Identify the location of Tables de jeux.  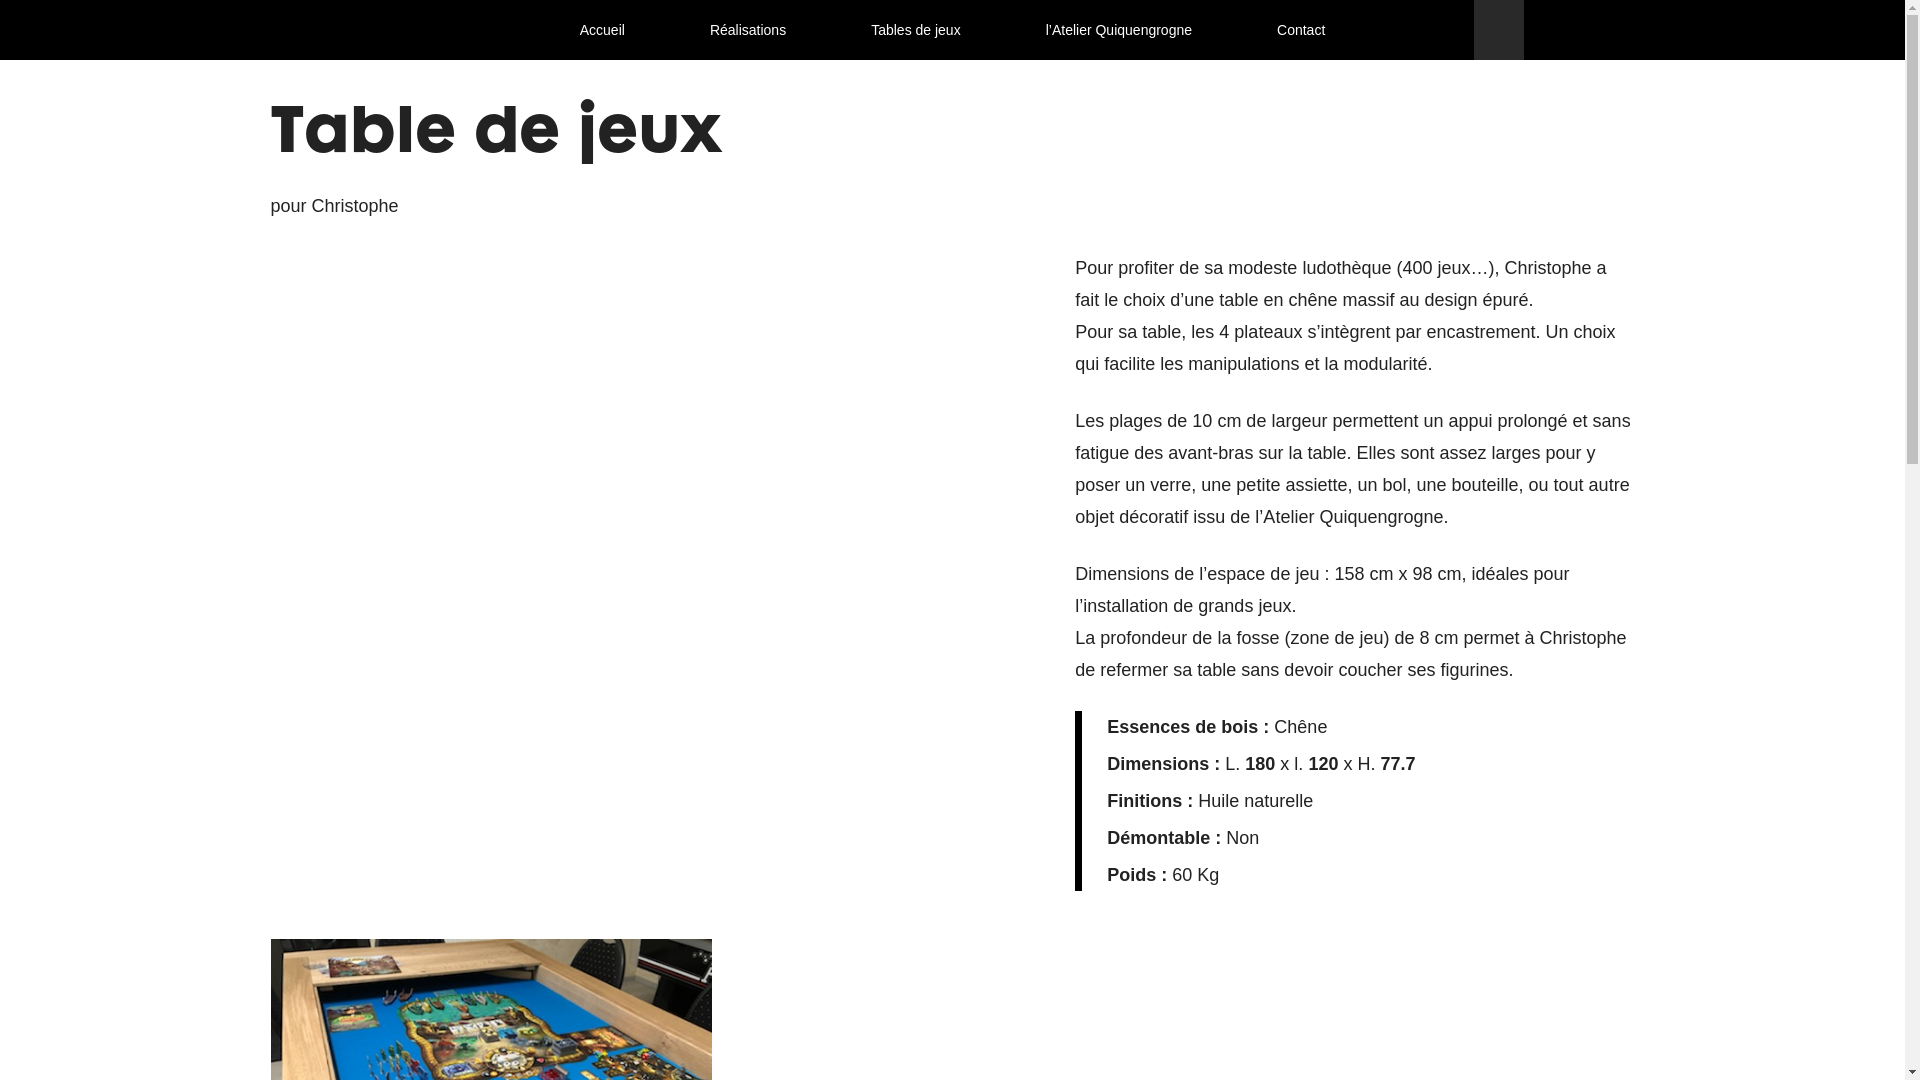
(916, 30).